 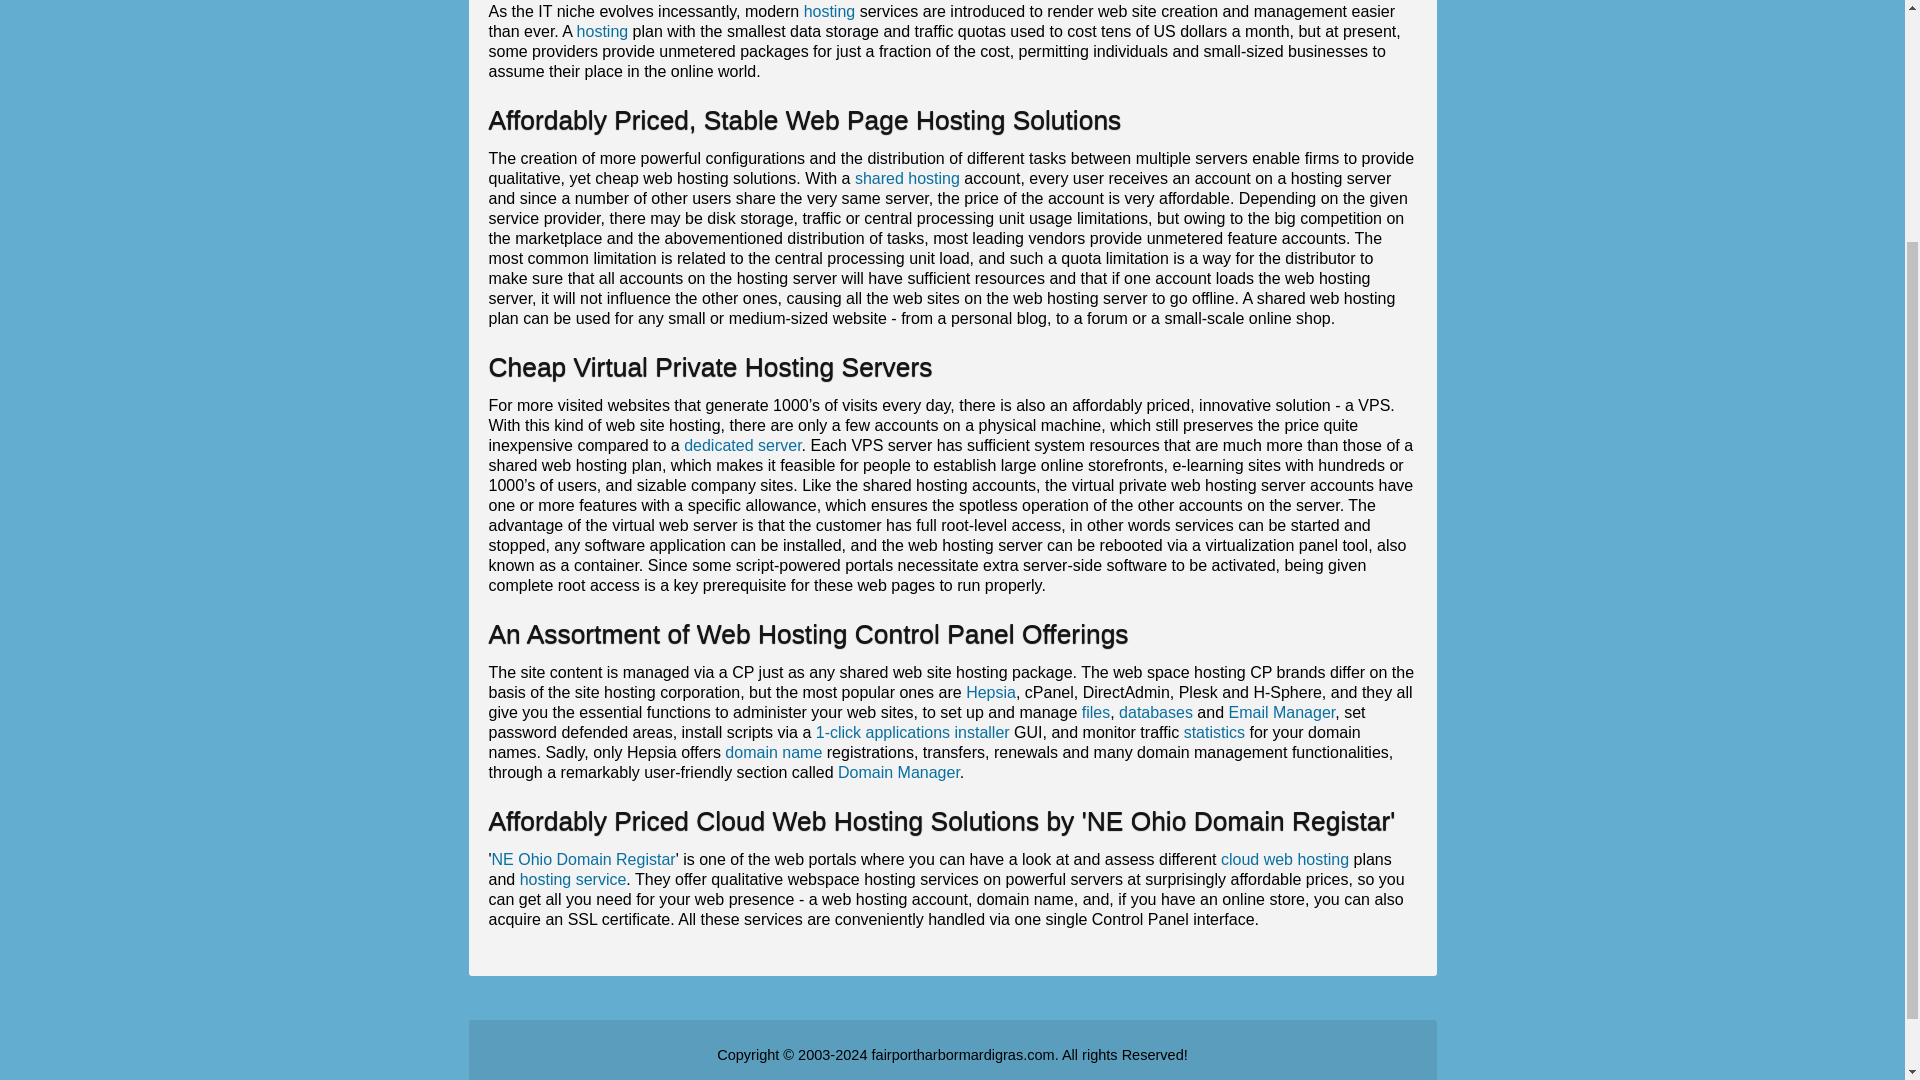 I want to click on dedicated server, so click(x=742, y=445).